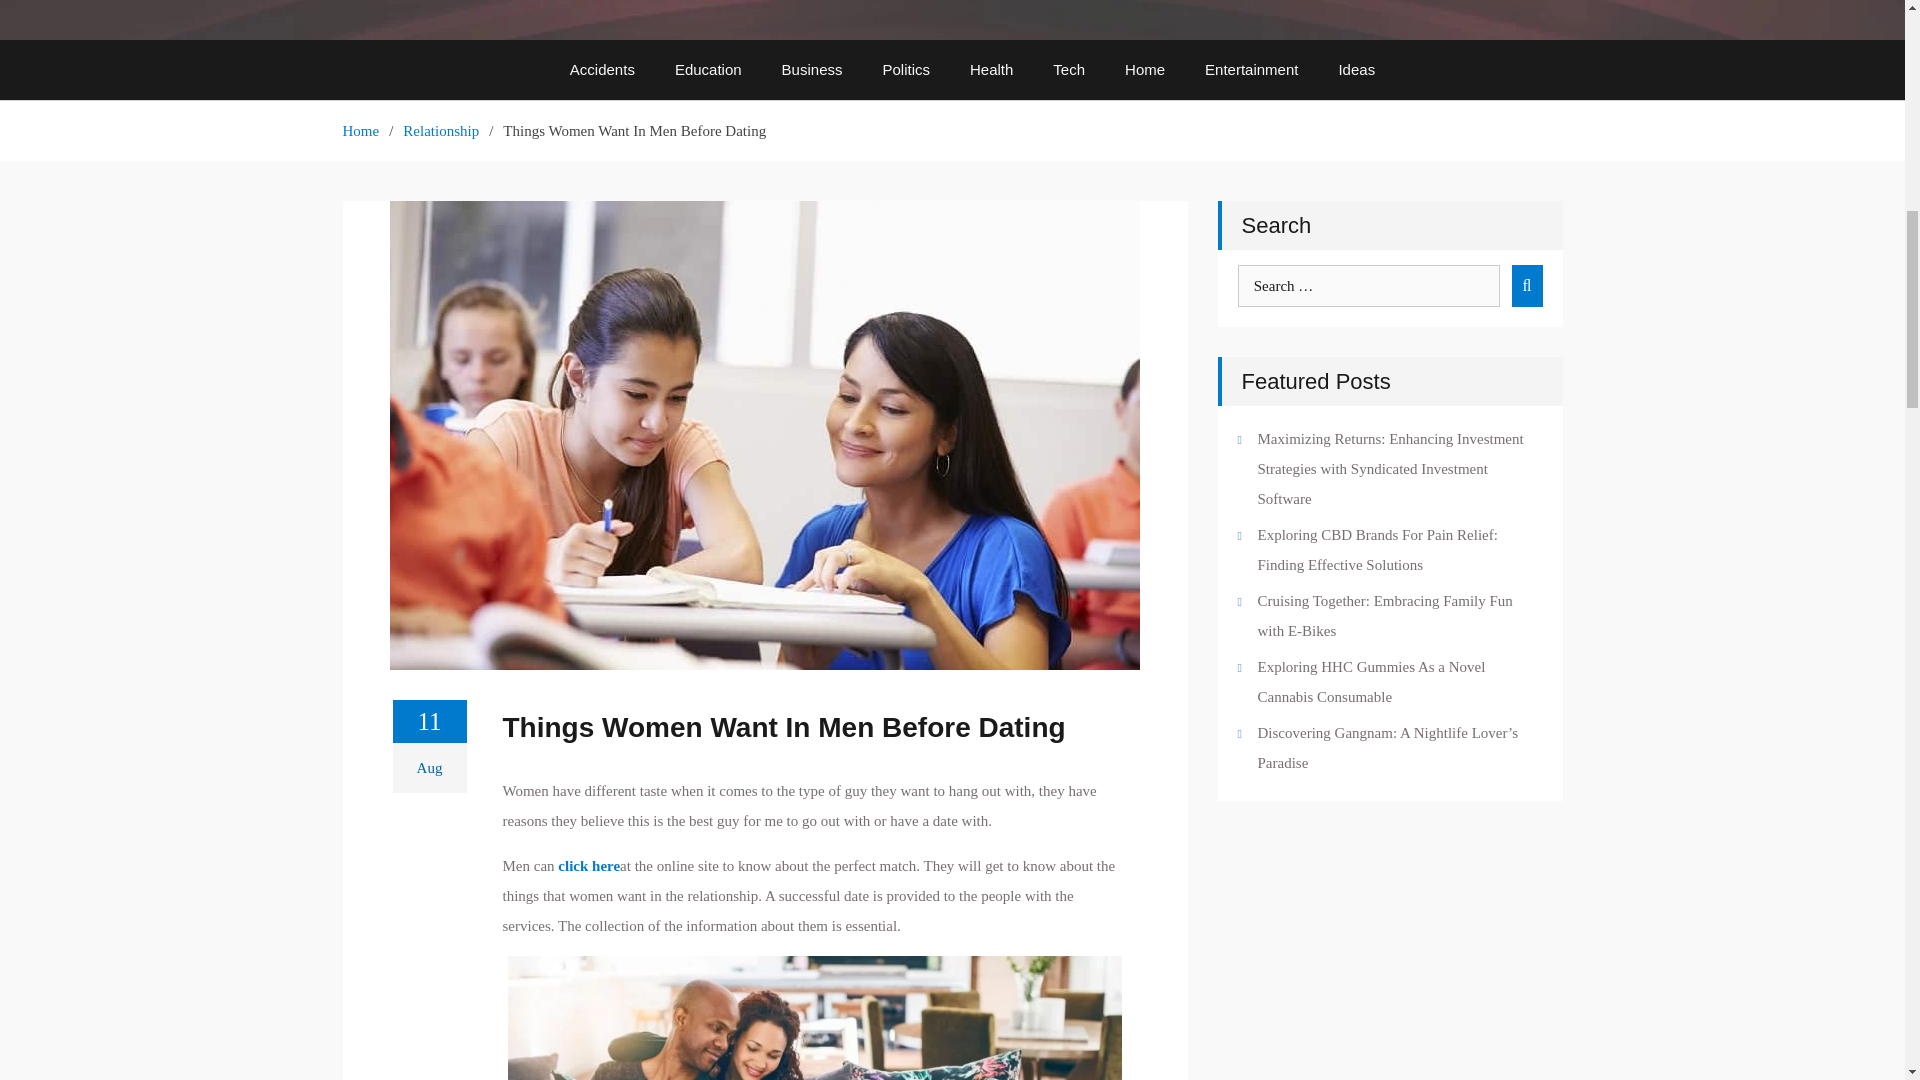 The image size is (1920, 1080). Describe the element at coordinates (602, 70) in the screenshot. I see `Accidents` at that location.